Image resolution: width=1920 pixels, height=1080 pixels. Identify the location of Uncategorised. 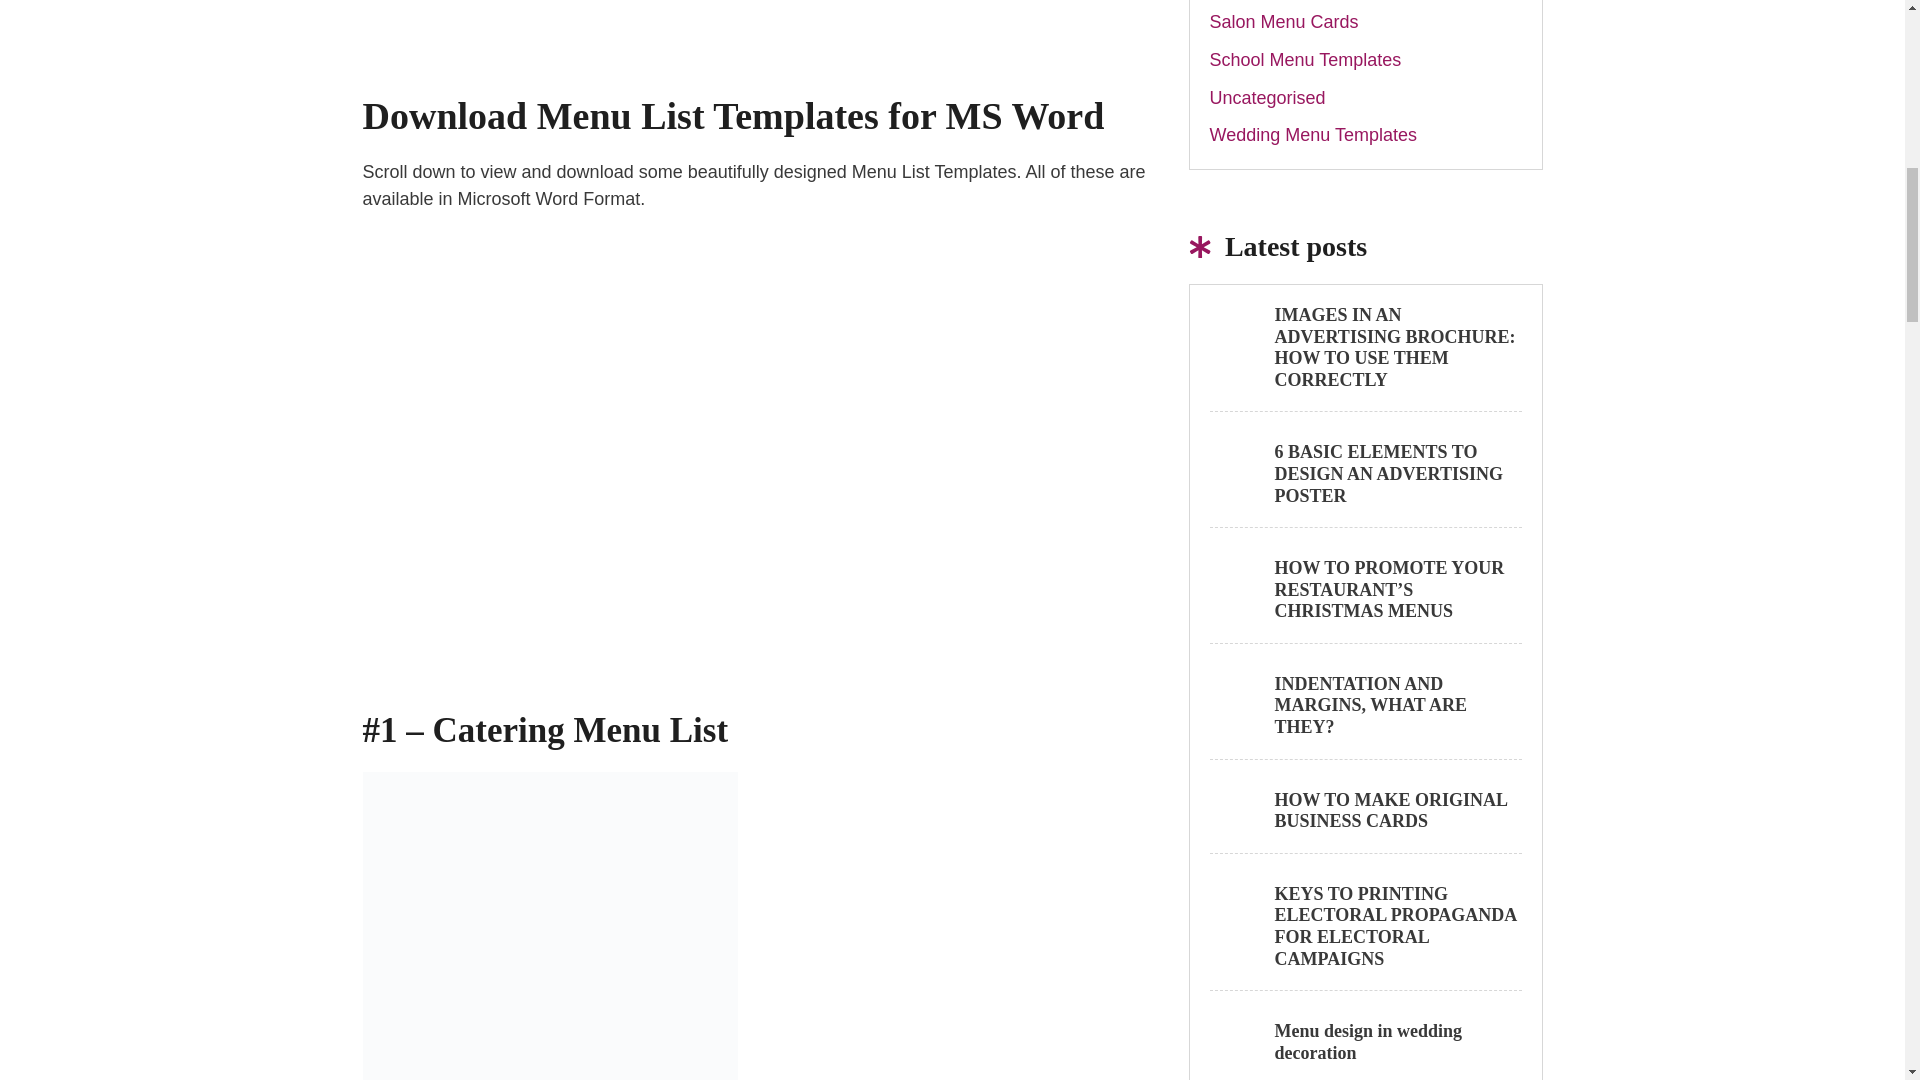
(1268, 98).